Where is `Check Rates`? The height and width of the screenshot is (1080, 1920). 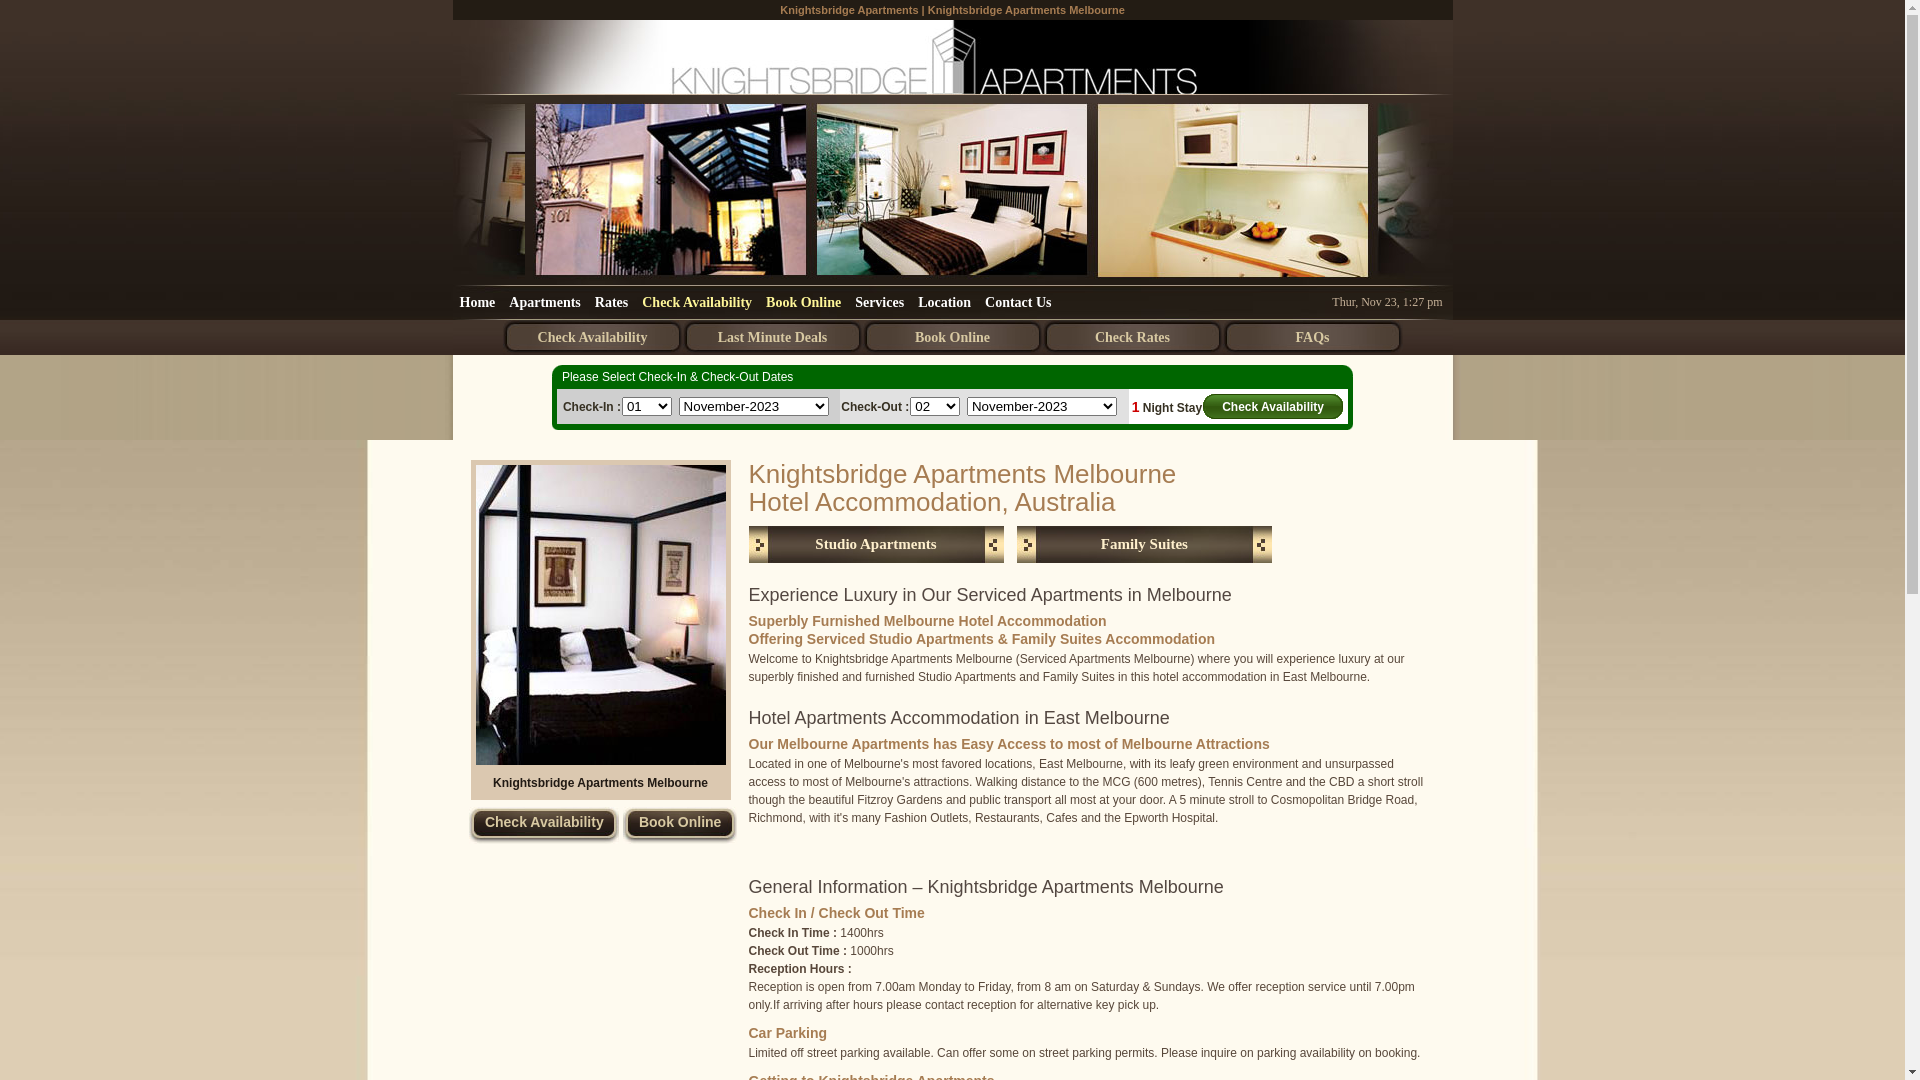
Check Rates is located at coordinates (1132, 338).